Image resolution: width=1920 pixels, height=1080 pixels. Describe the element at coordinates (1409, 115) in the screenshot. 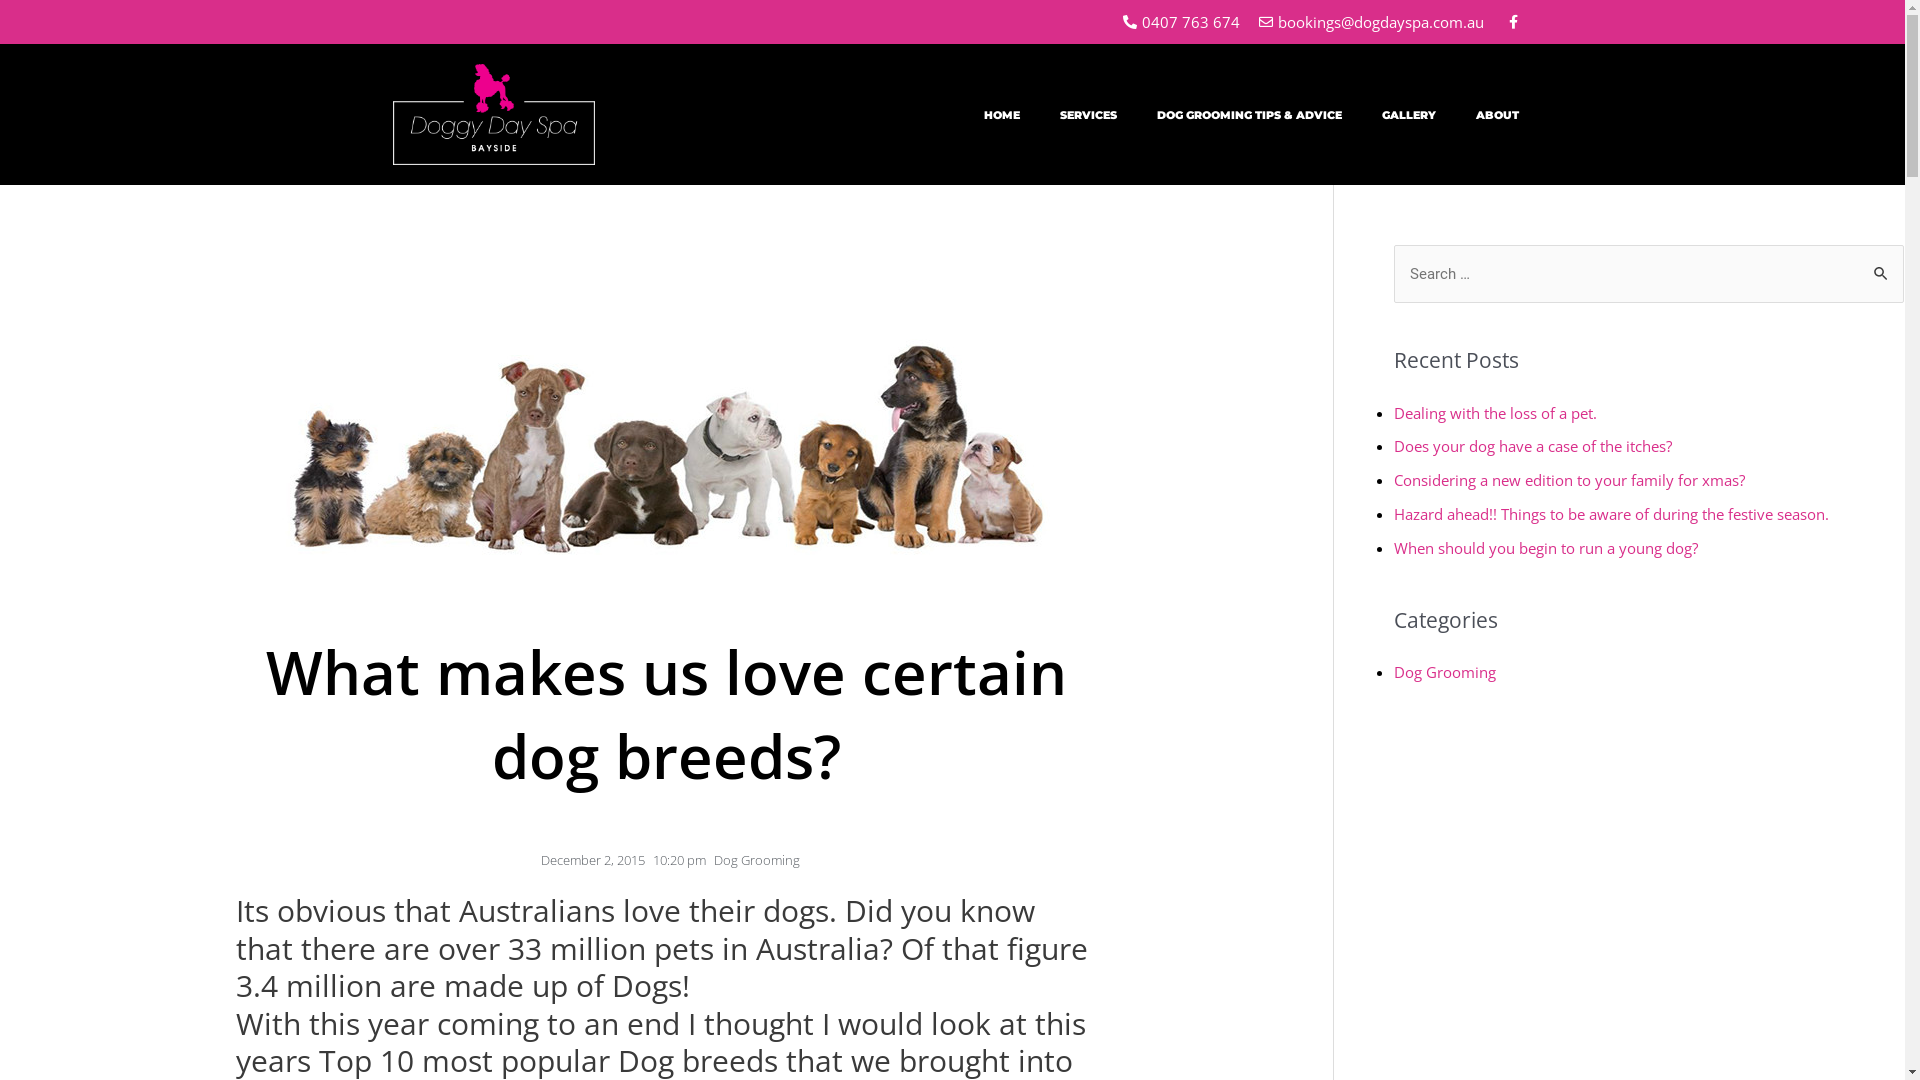

I see `GALLERY` at that location.